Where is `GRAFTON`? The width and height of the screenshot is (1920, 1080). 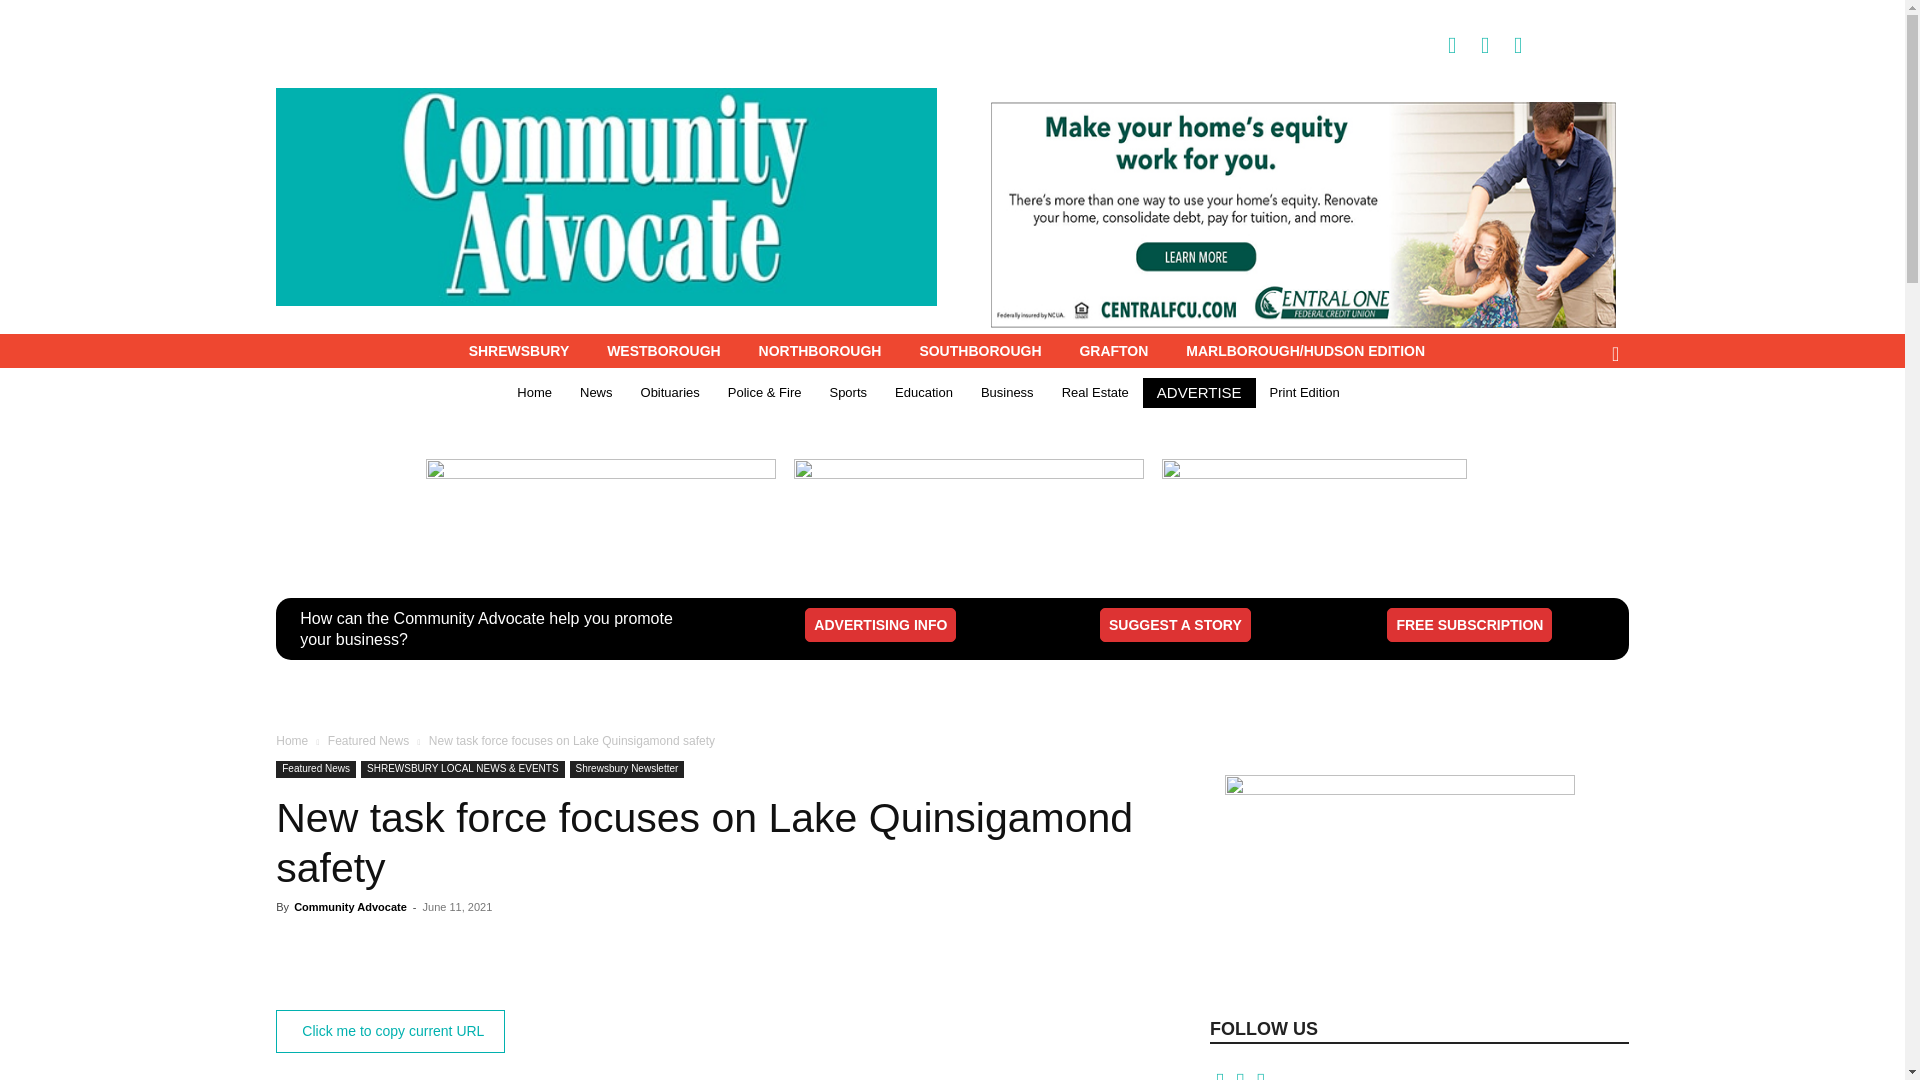
GRAFTON is located at coordinates (1113, 350).